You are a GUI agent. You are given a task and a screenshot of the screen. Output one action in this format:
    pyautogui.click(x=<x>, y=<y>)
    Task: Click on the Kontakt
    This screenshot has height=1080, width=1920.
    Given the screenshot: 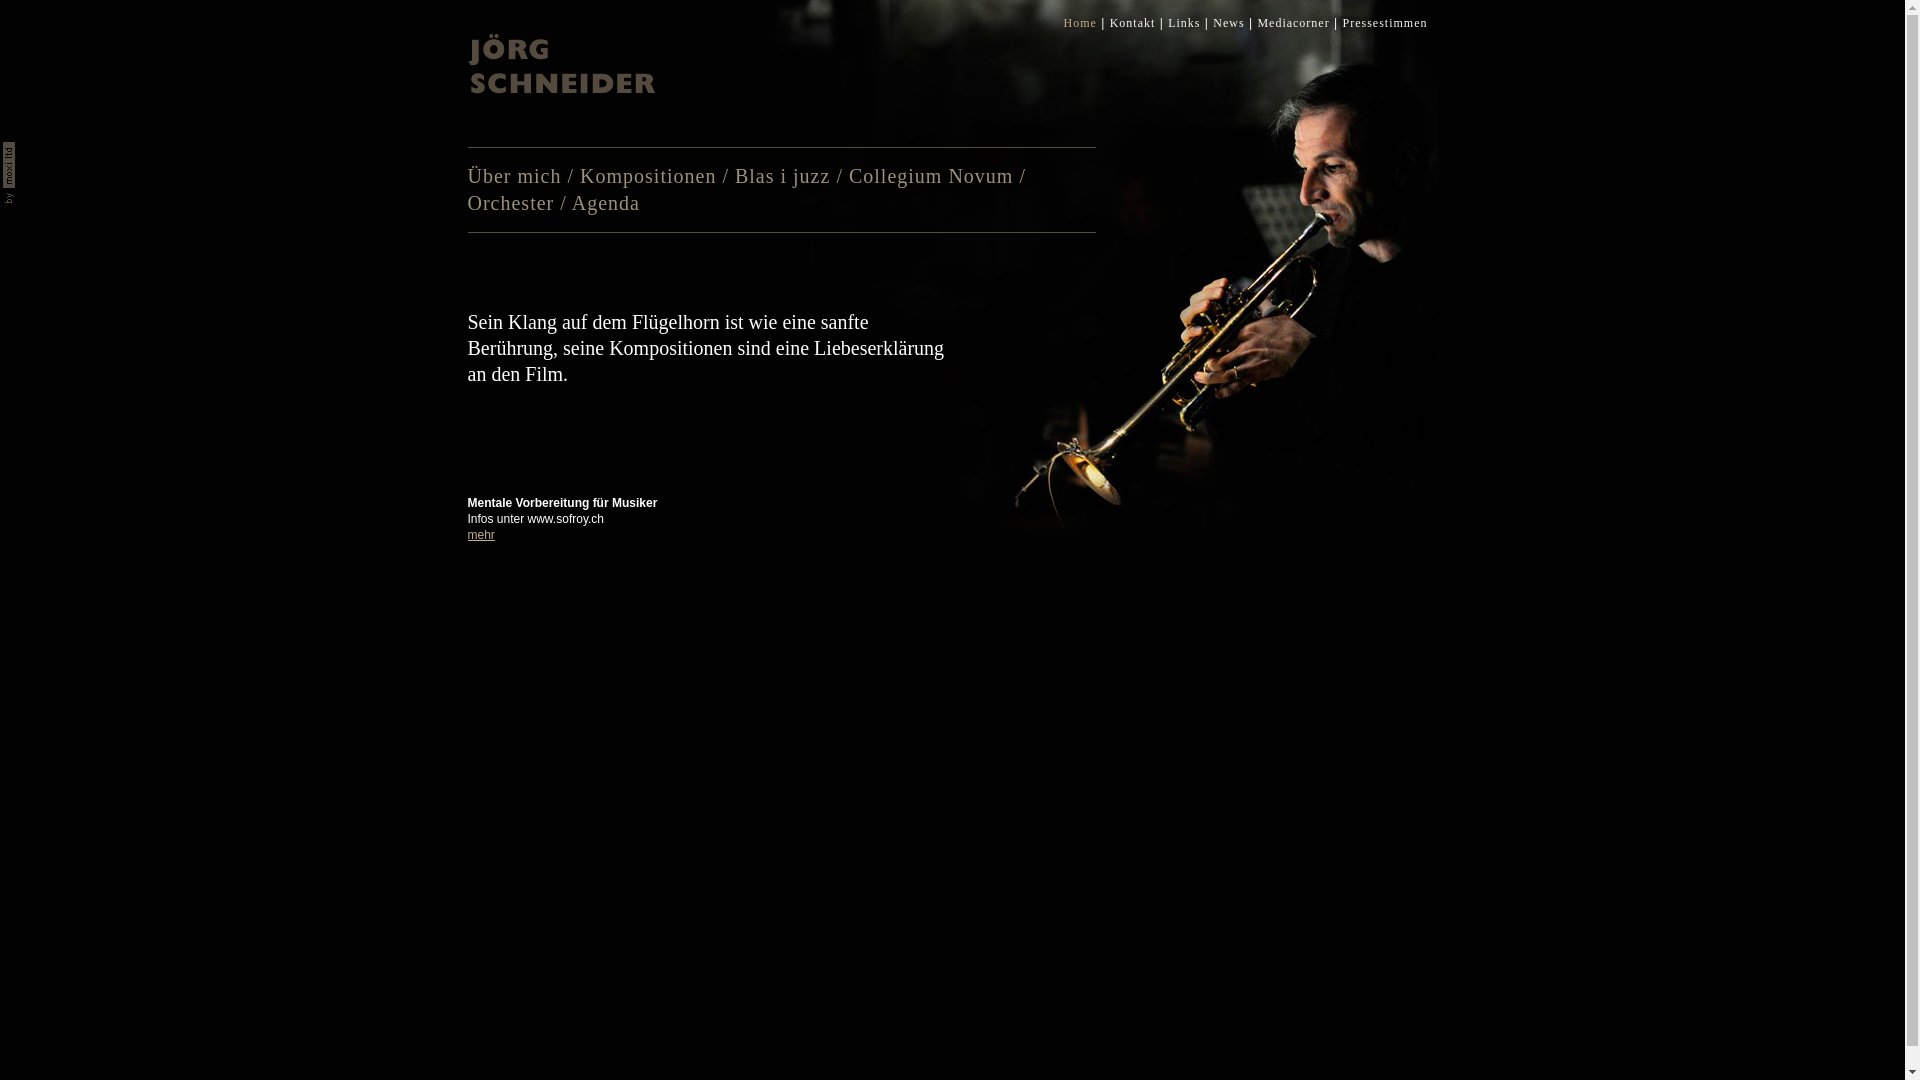 What is the action you would take?
    pyautogui.click(x=1133, y=23)
    